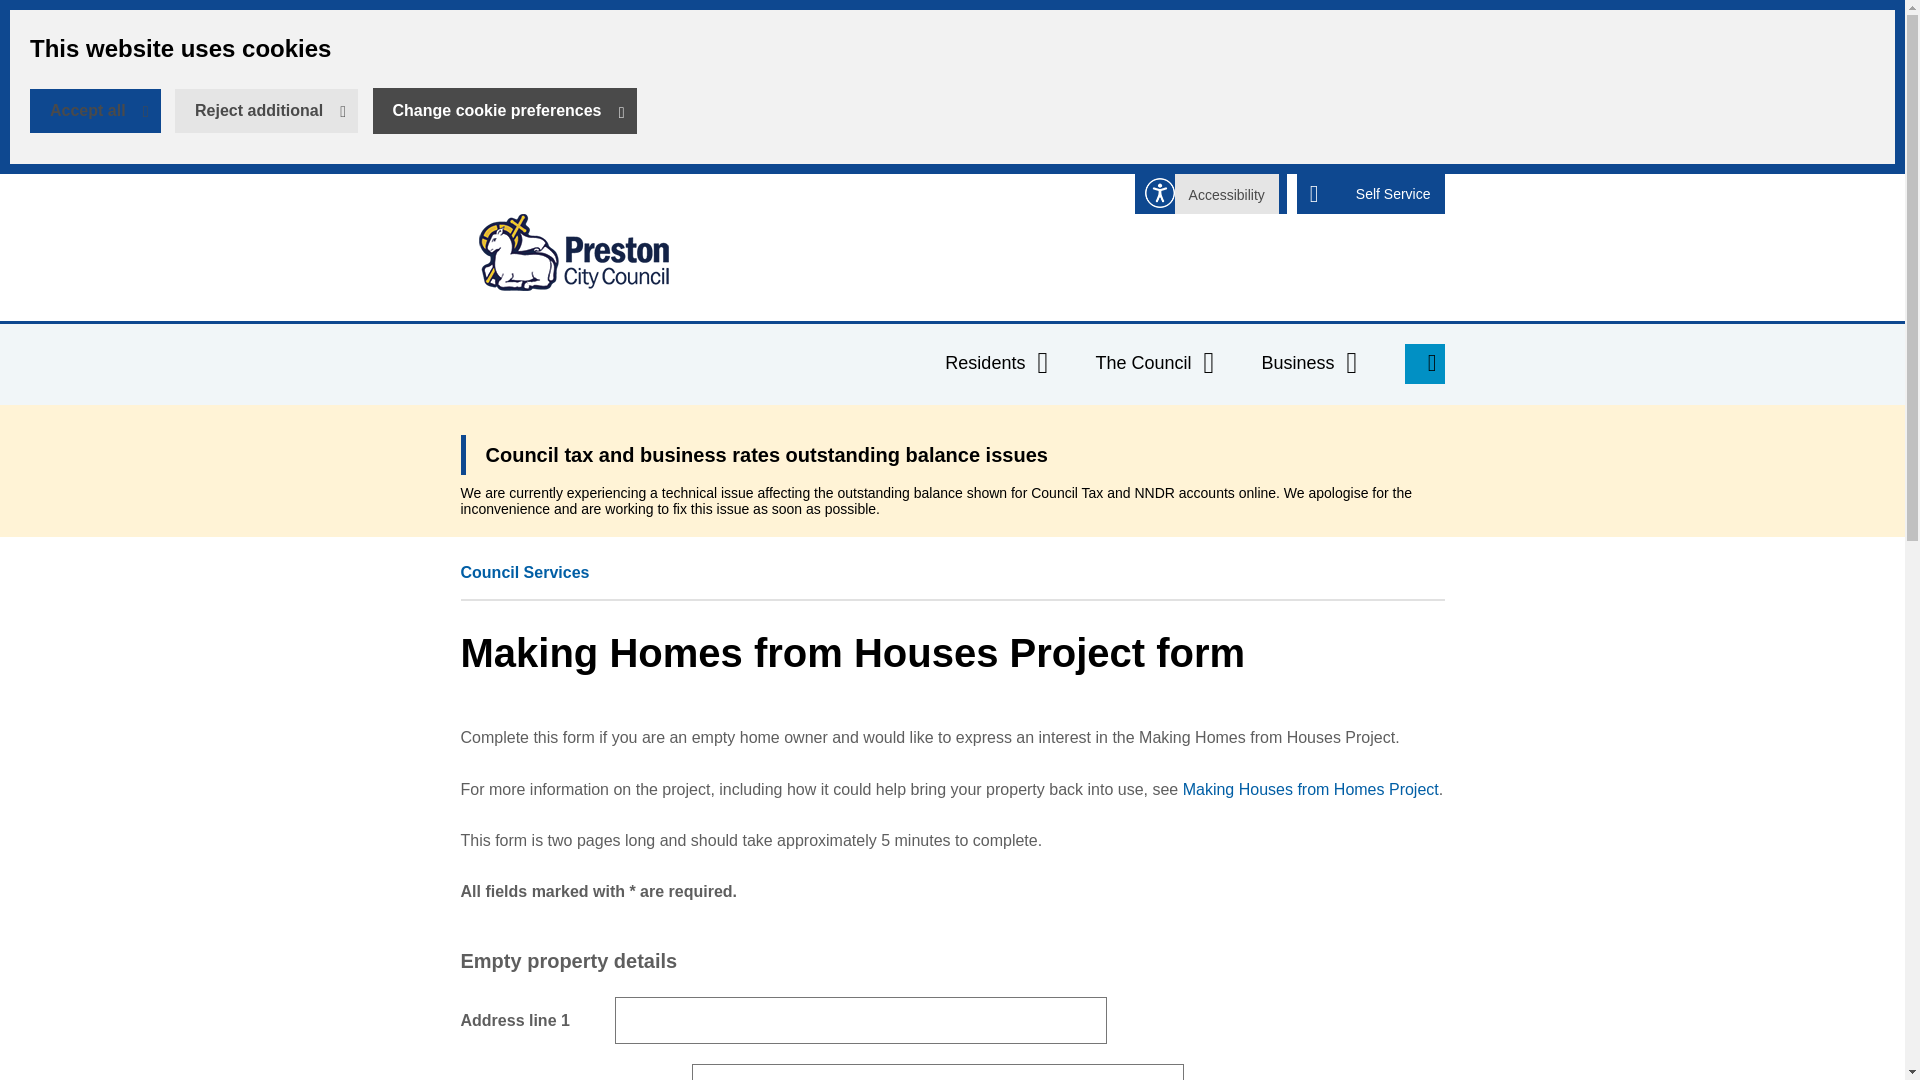 The image size is (1920, 1080). Describe the element at coordinates (96, 110) in the screenshot. I see `The Council` at that location.